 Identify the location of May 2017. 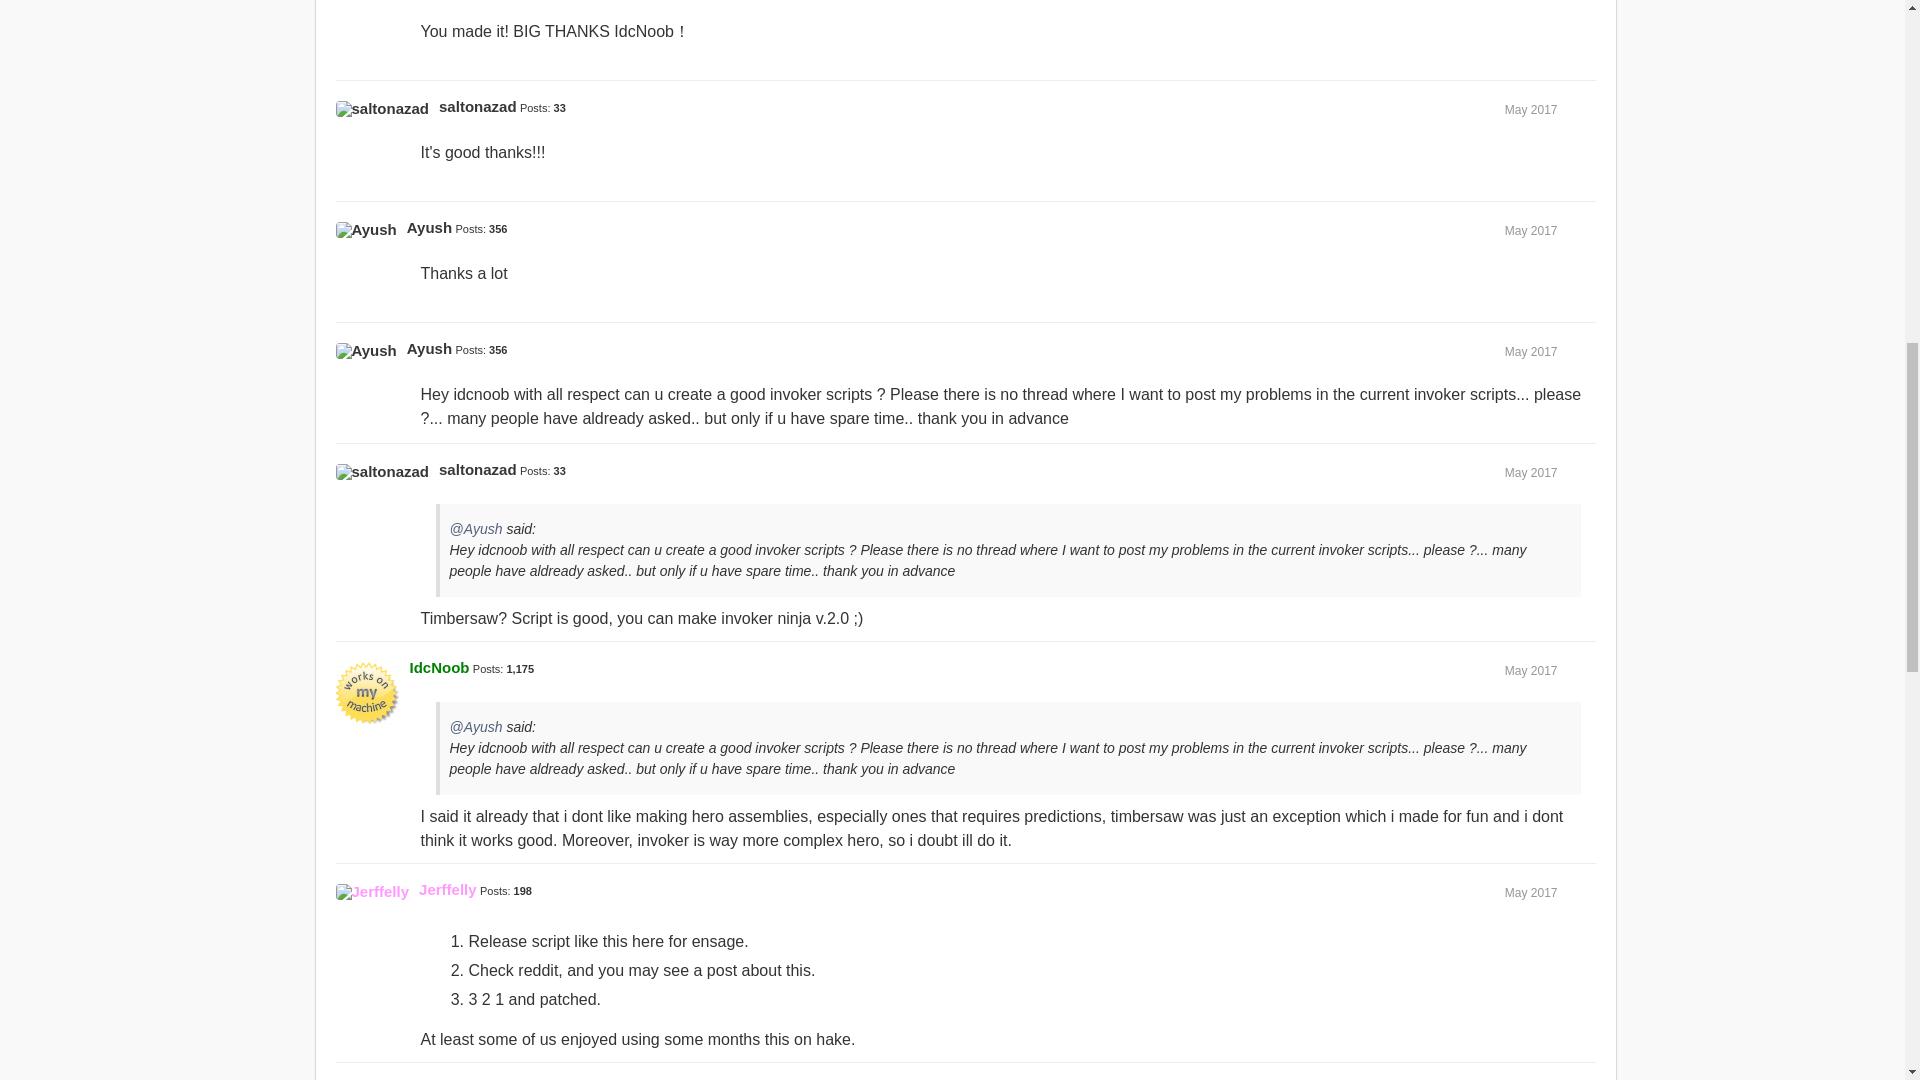
(1531, 472).